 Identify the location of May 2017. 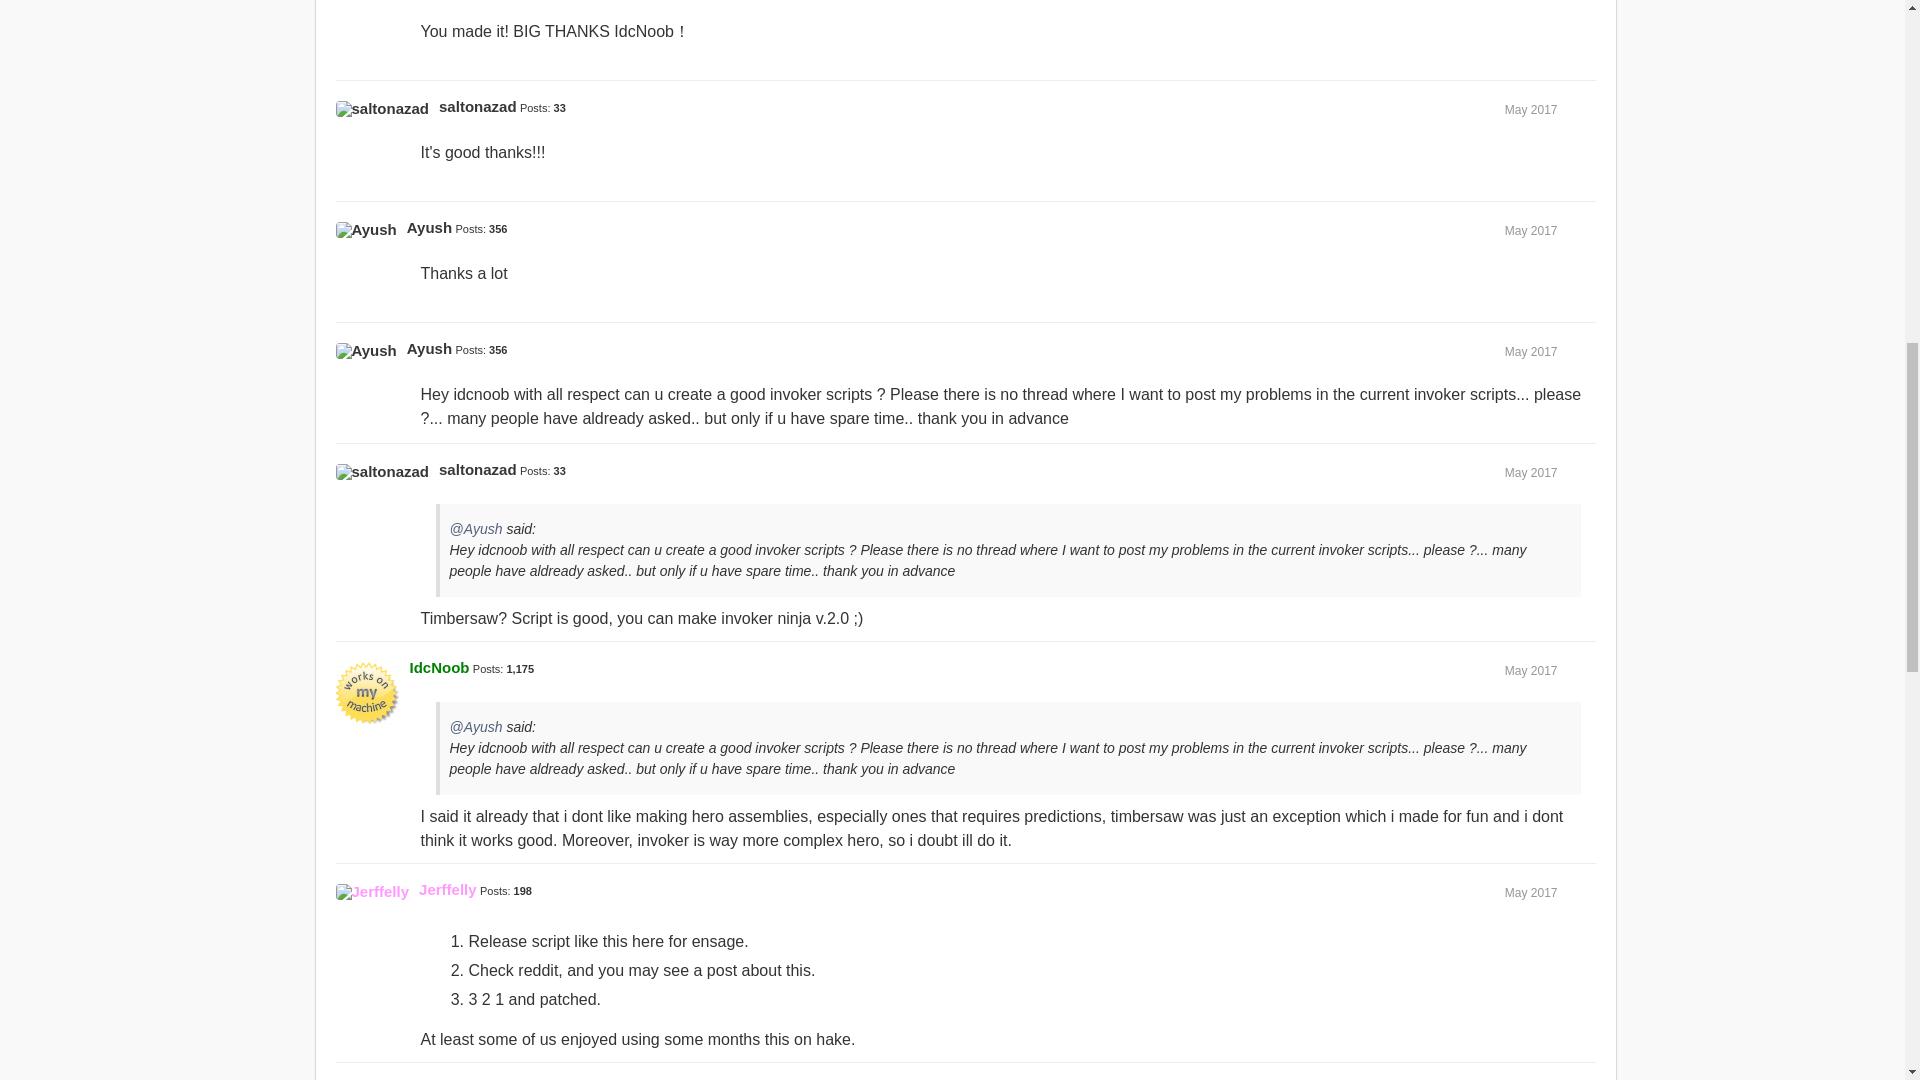
(1531, 472).